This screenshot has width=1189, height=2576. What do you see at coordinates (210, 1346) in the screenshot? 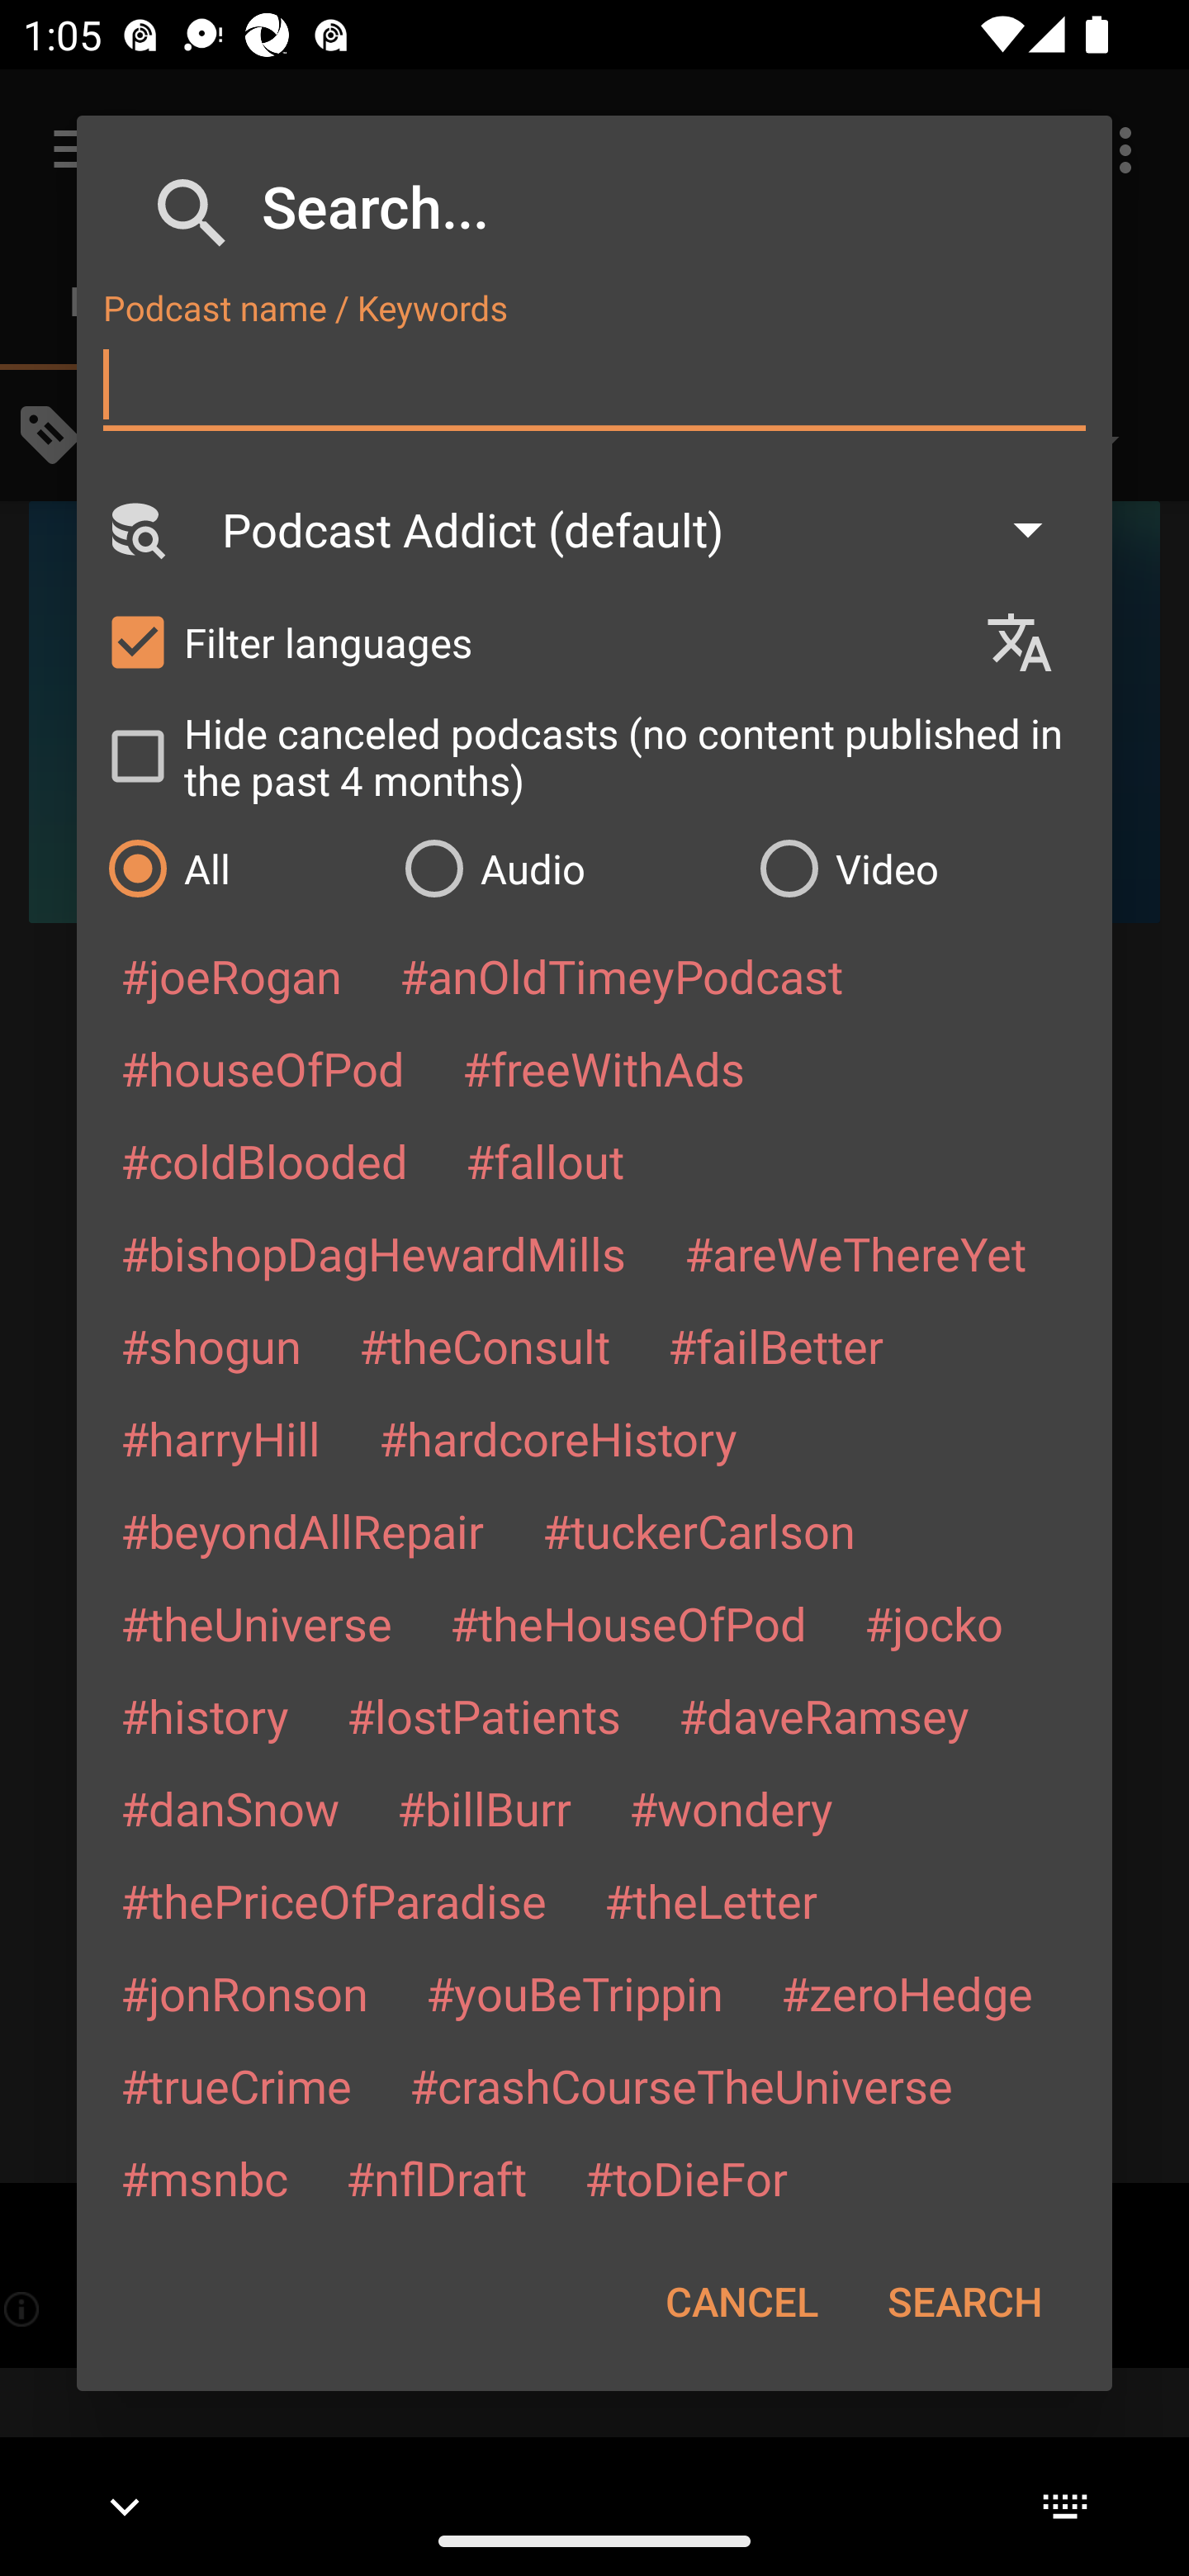
I see `#shogun` at bounding box center [210, 1346].